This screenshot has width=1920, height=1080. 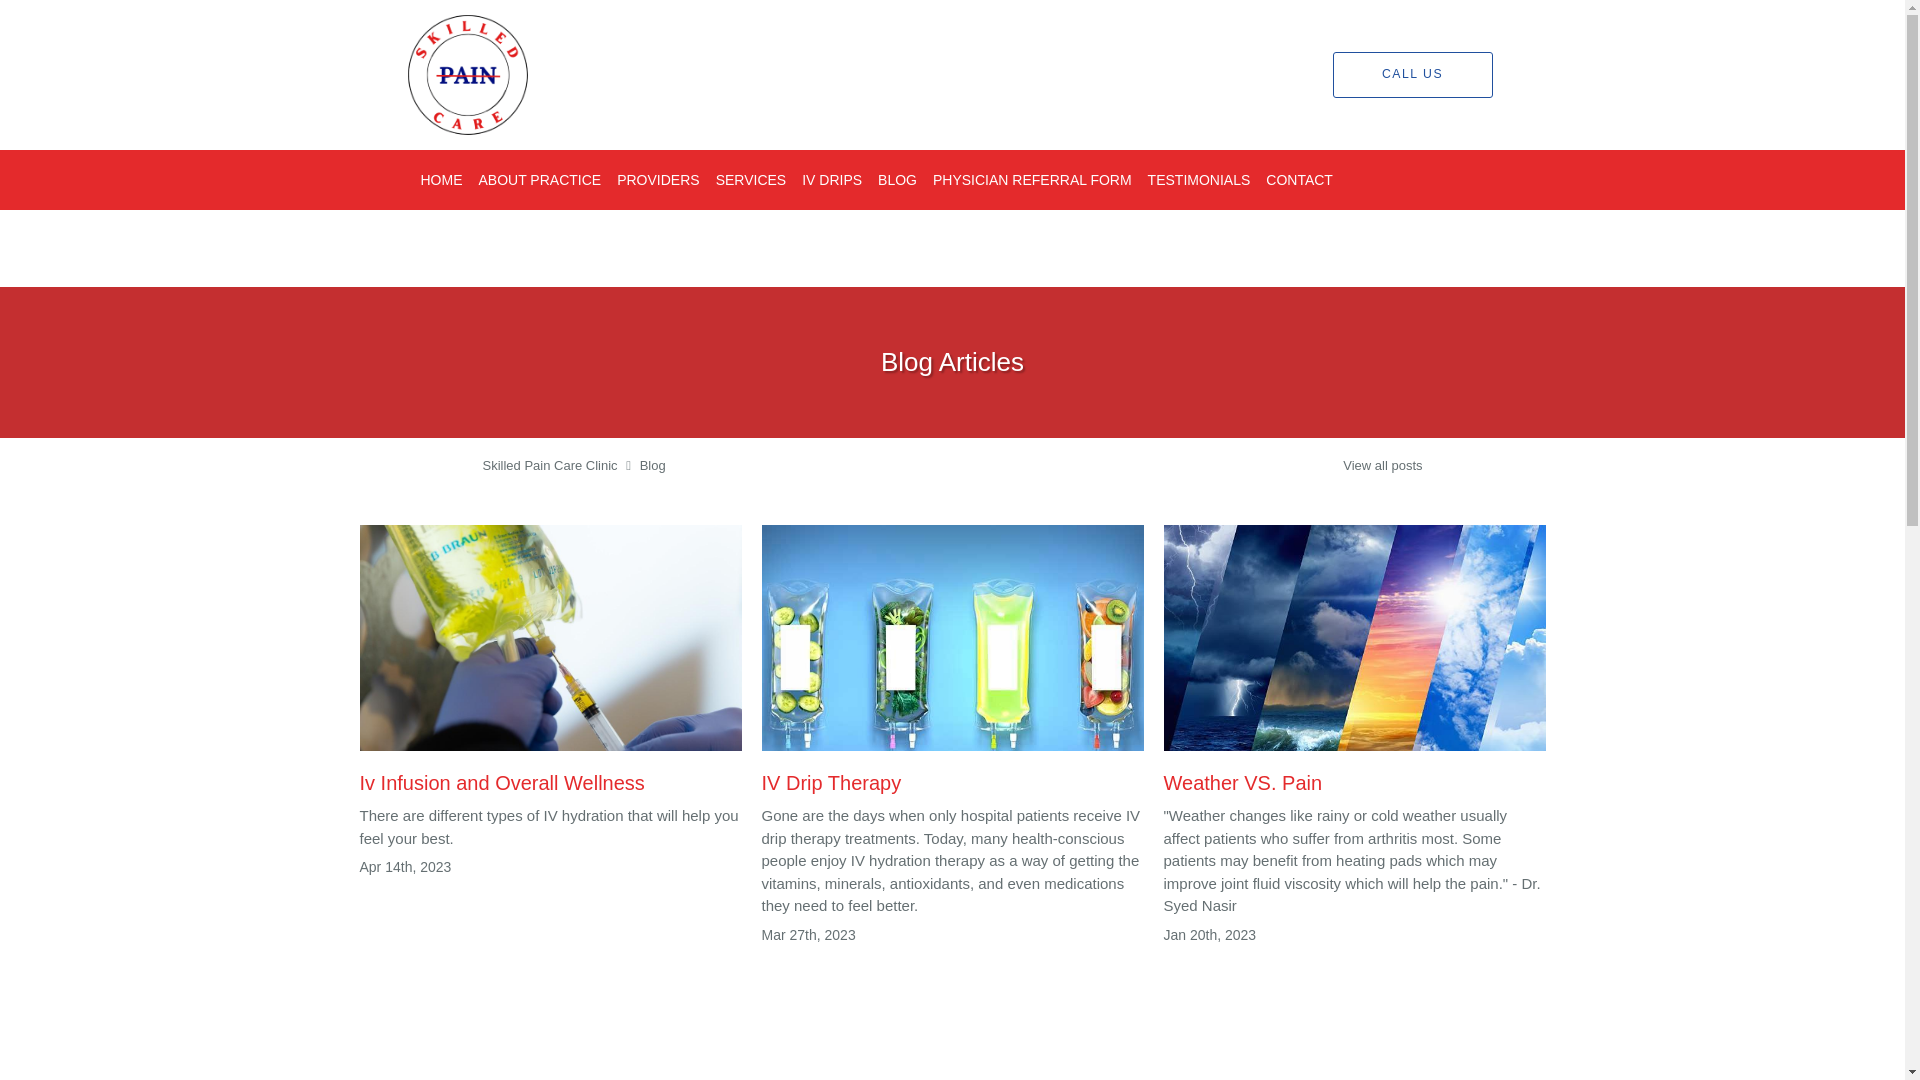 I want to click on HOME, so click(x=441, y=180).